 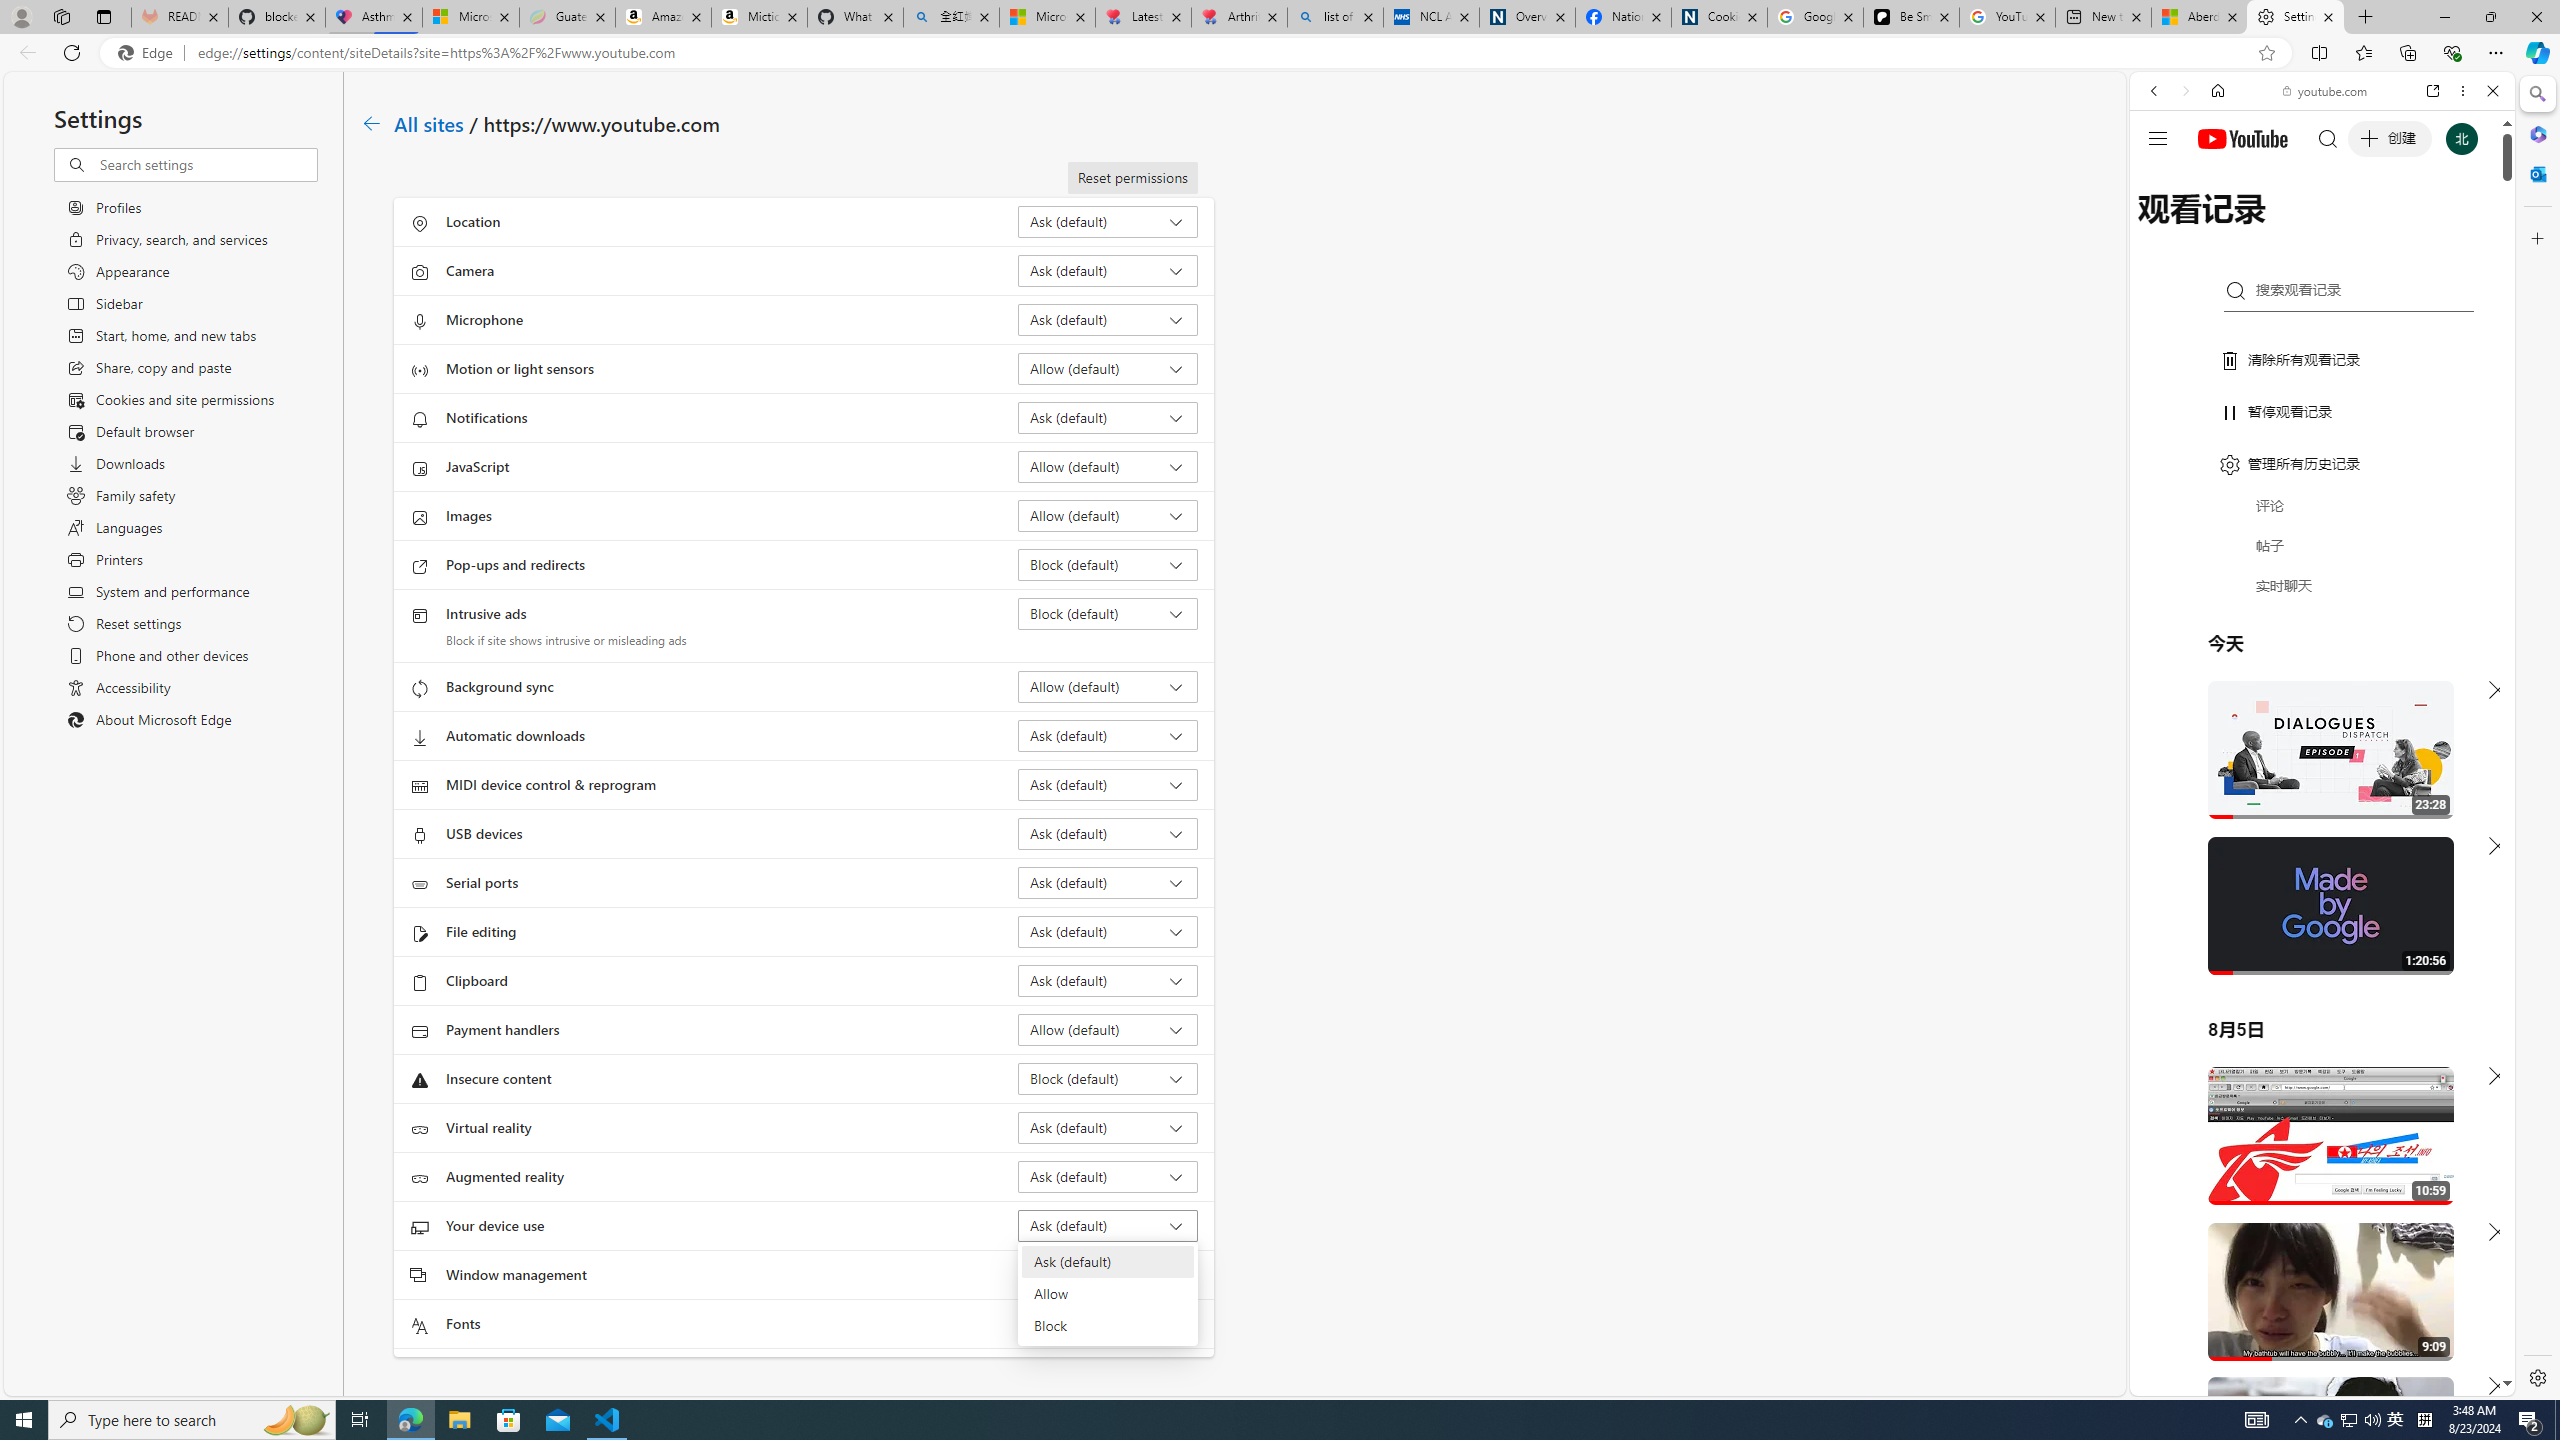 What do you see at coordinates (1108, 882) in the screenshot?
I see `Serial ports Ask (default)` at bounding box center [1108, 882].